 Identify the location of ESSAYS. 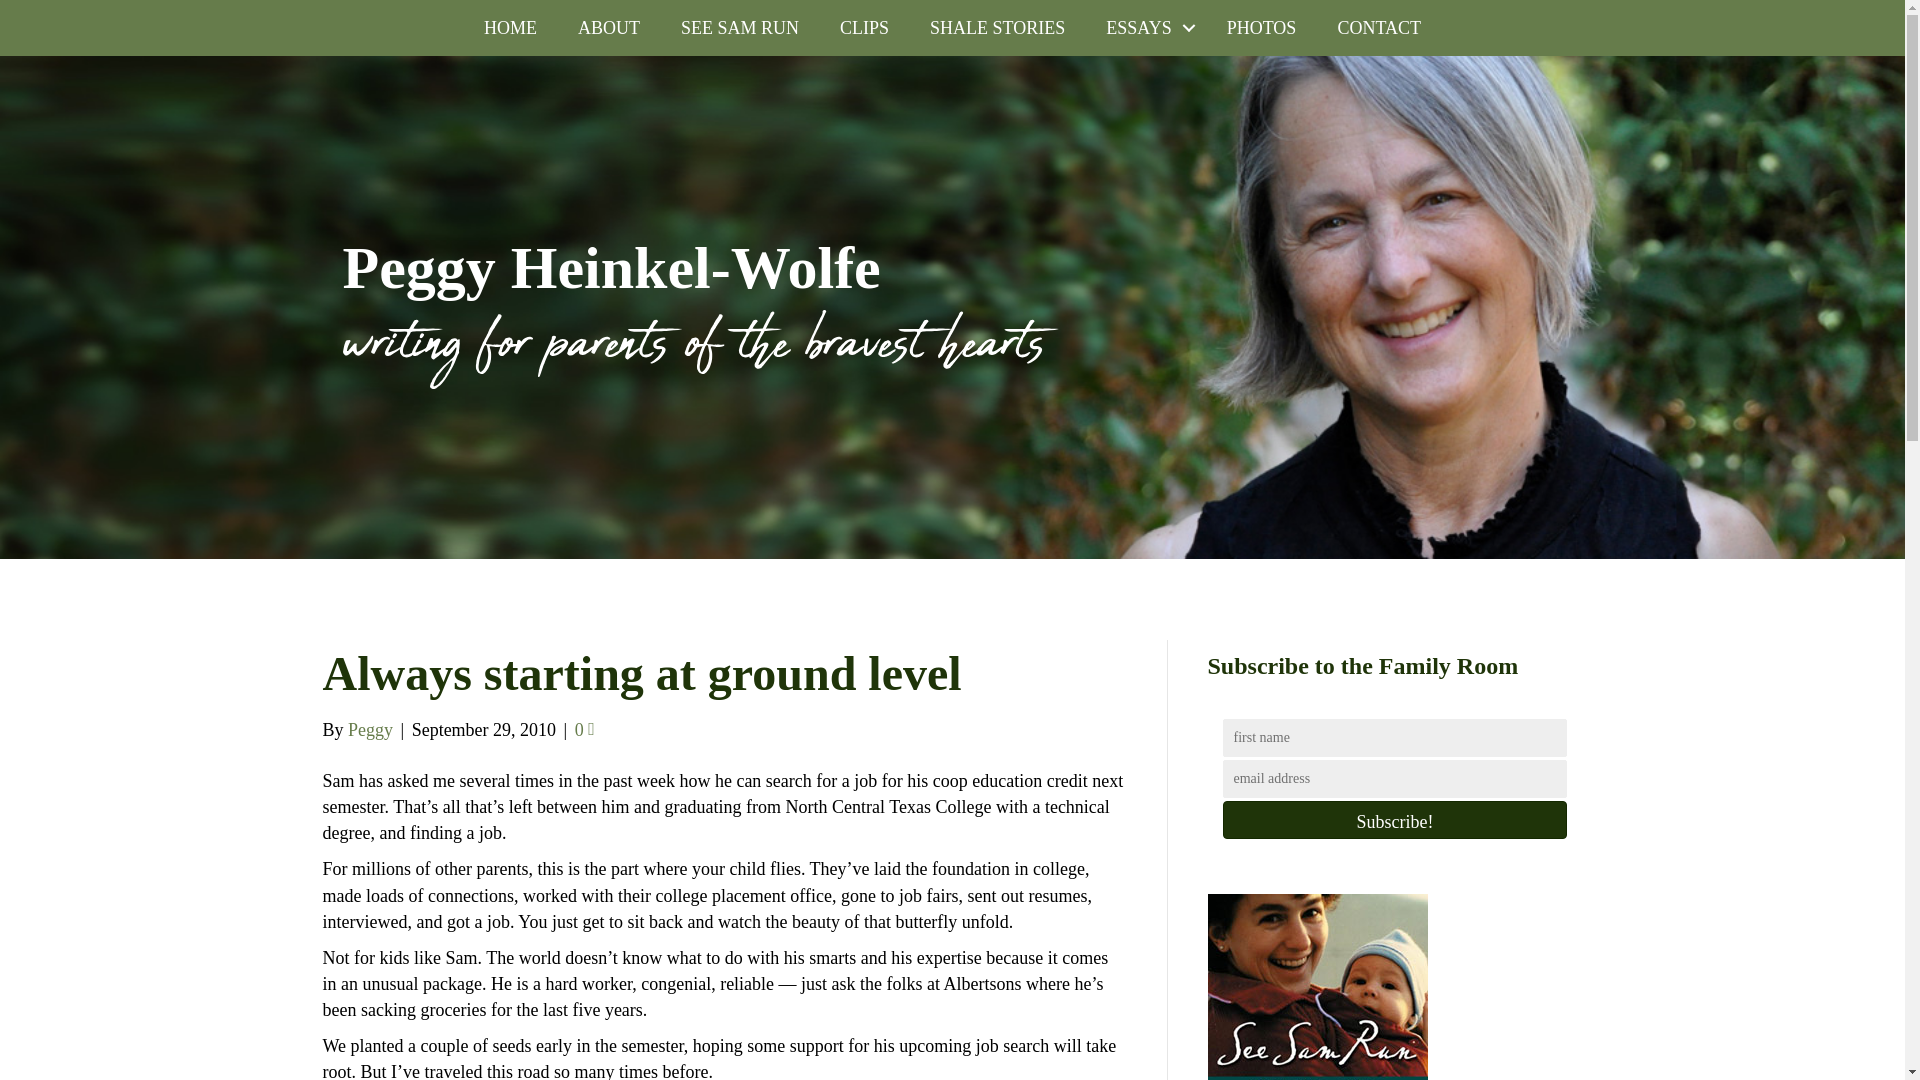
(1146, 28).